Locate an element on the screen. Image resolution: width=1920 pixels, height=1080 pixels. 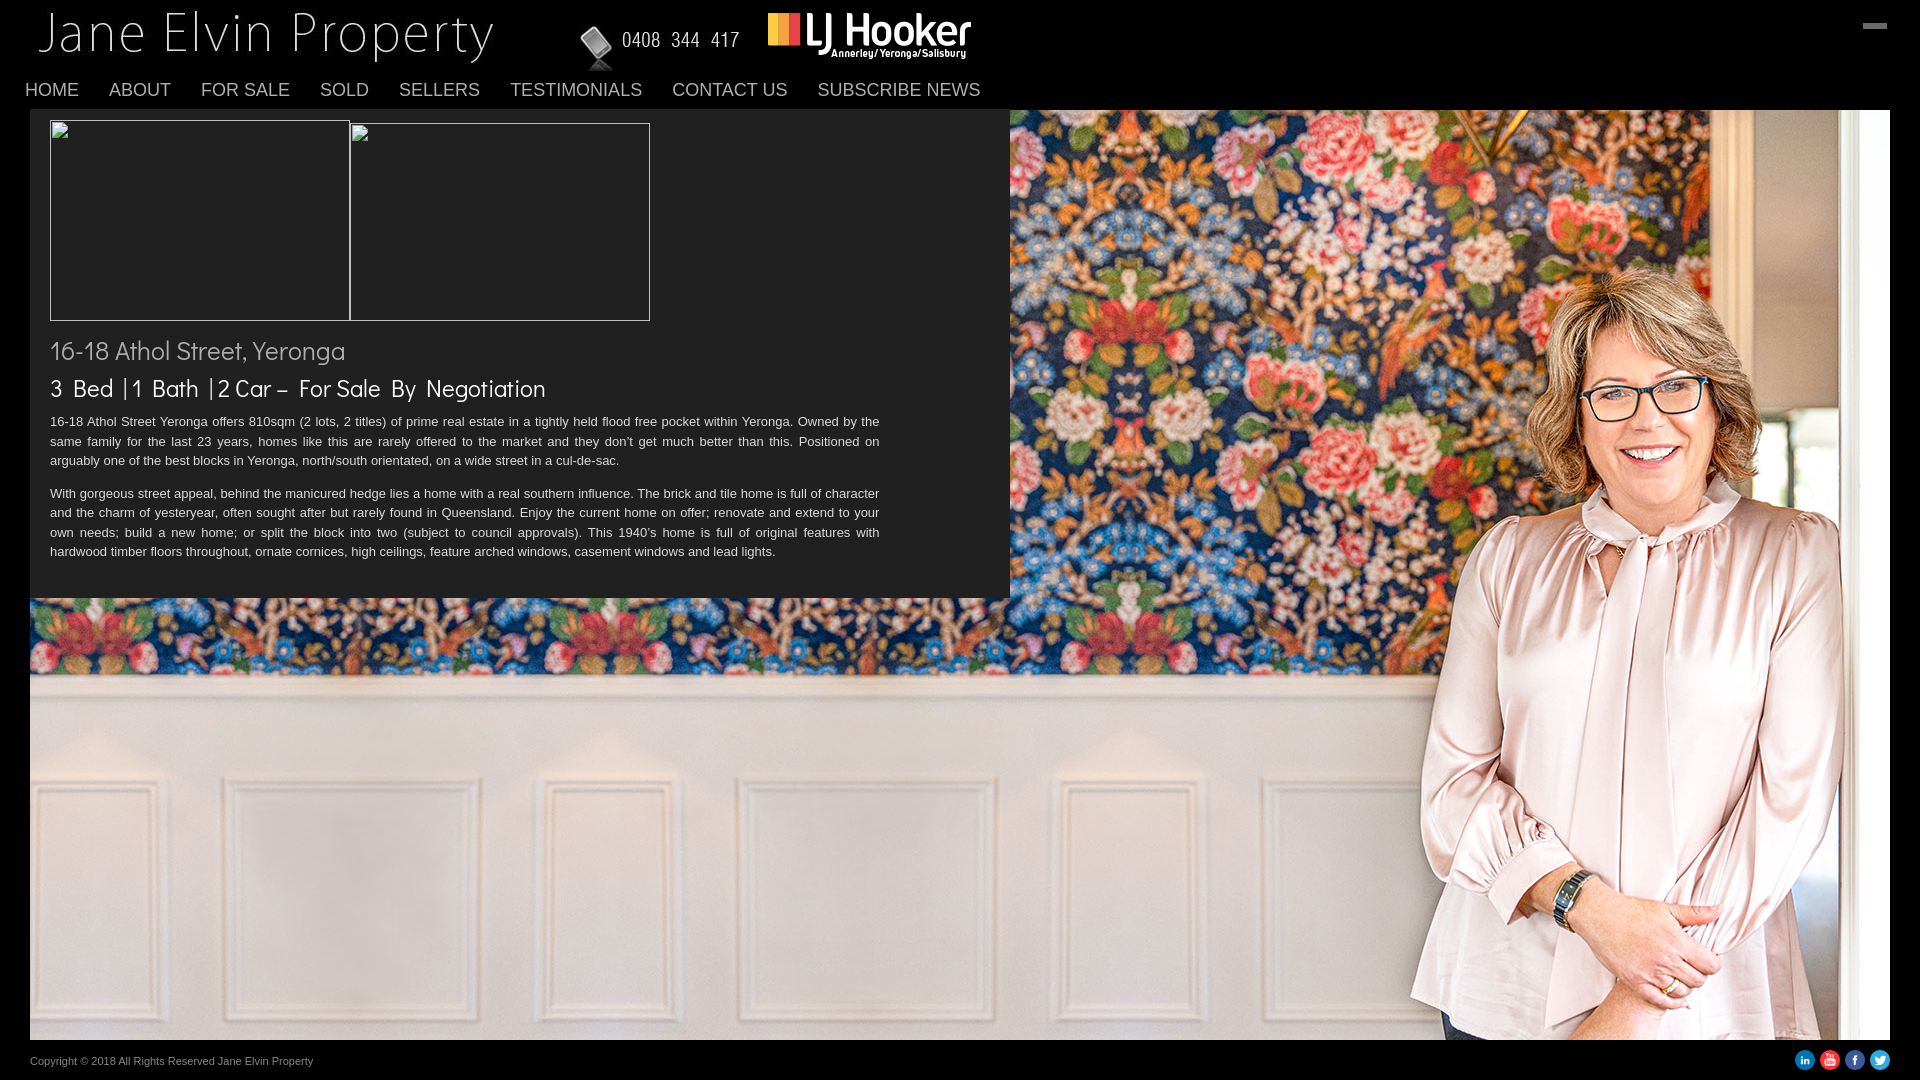
SUBSCRIBE NEWS is located at coordinates (914, 90).